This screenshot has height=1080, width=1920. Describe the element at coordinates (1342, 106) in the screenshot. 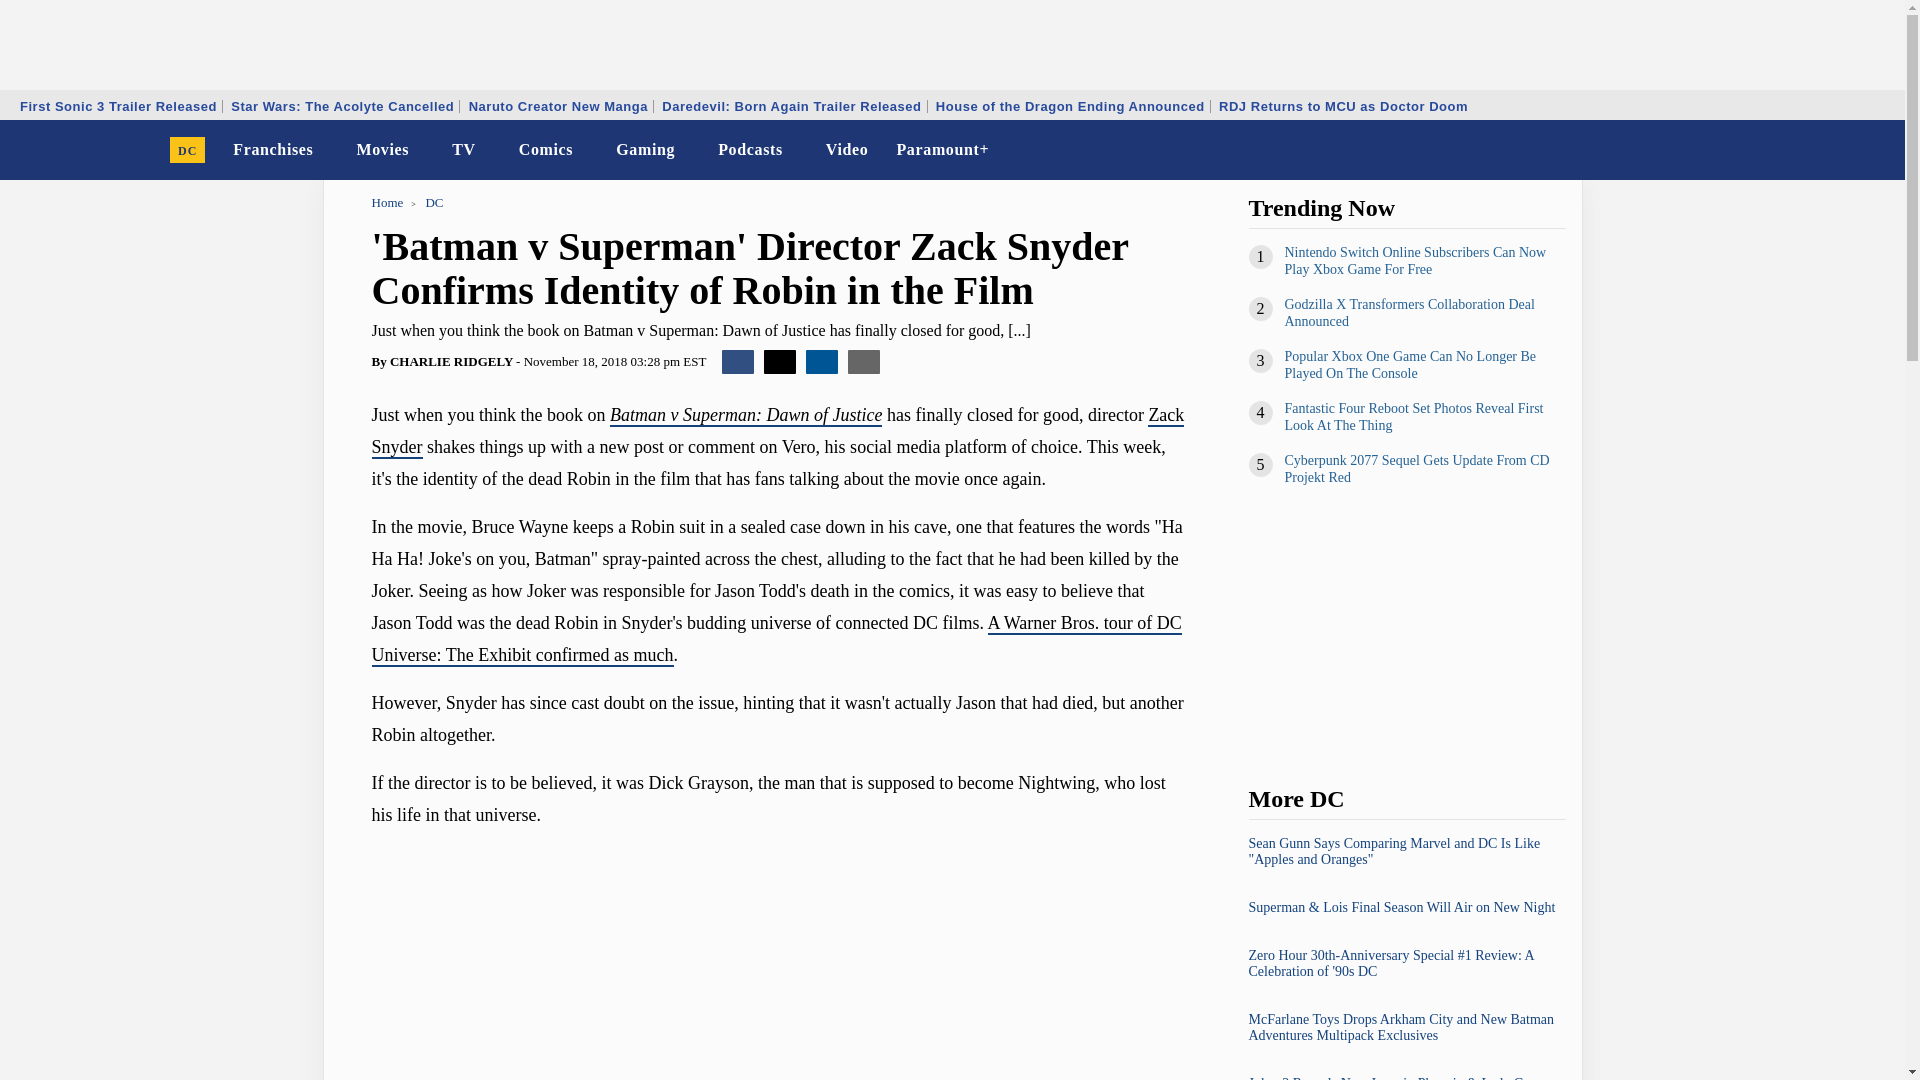

I see `RDJ Returns to MCU as Doctor Doom` at that location.